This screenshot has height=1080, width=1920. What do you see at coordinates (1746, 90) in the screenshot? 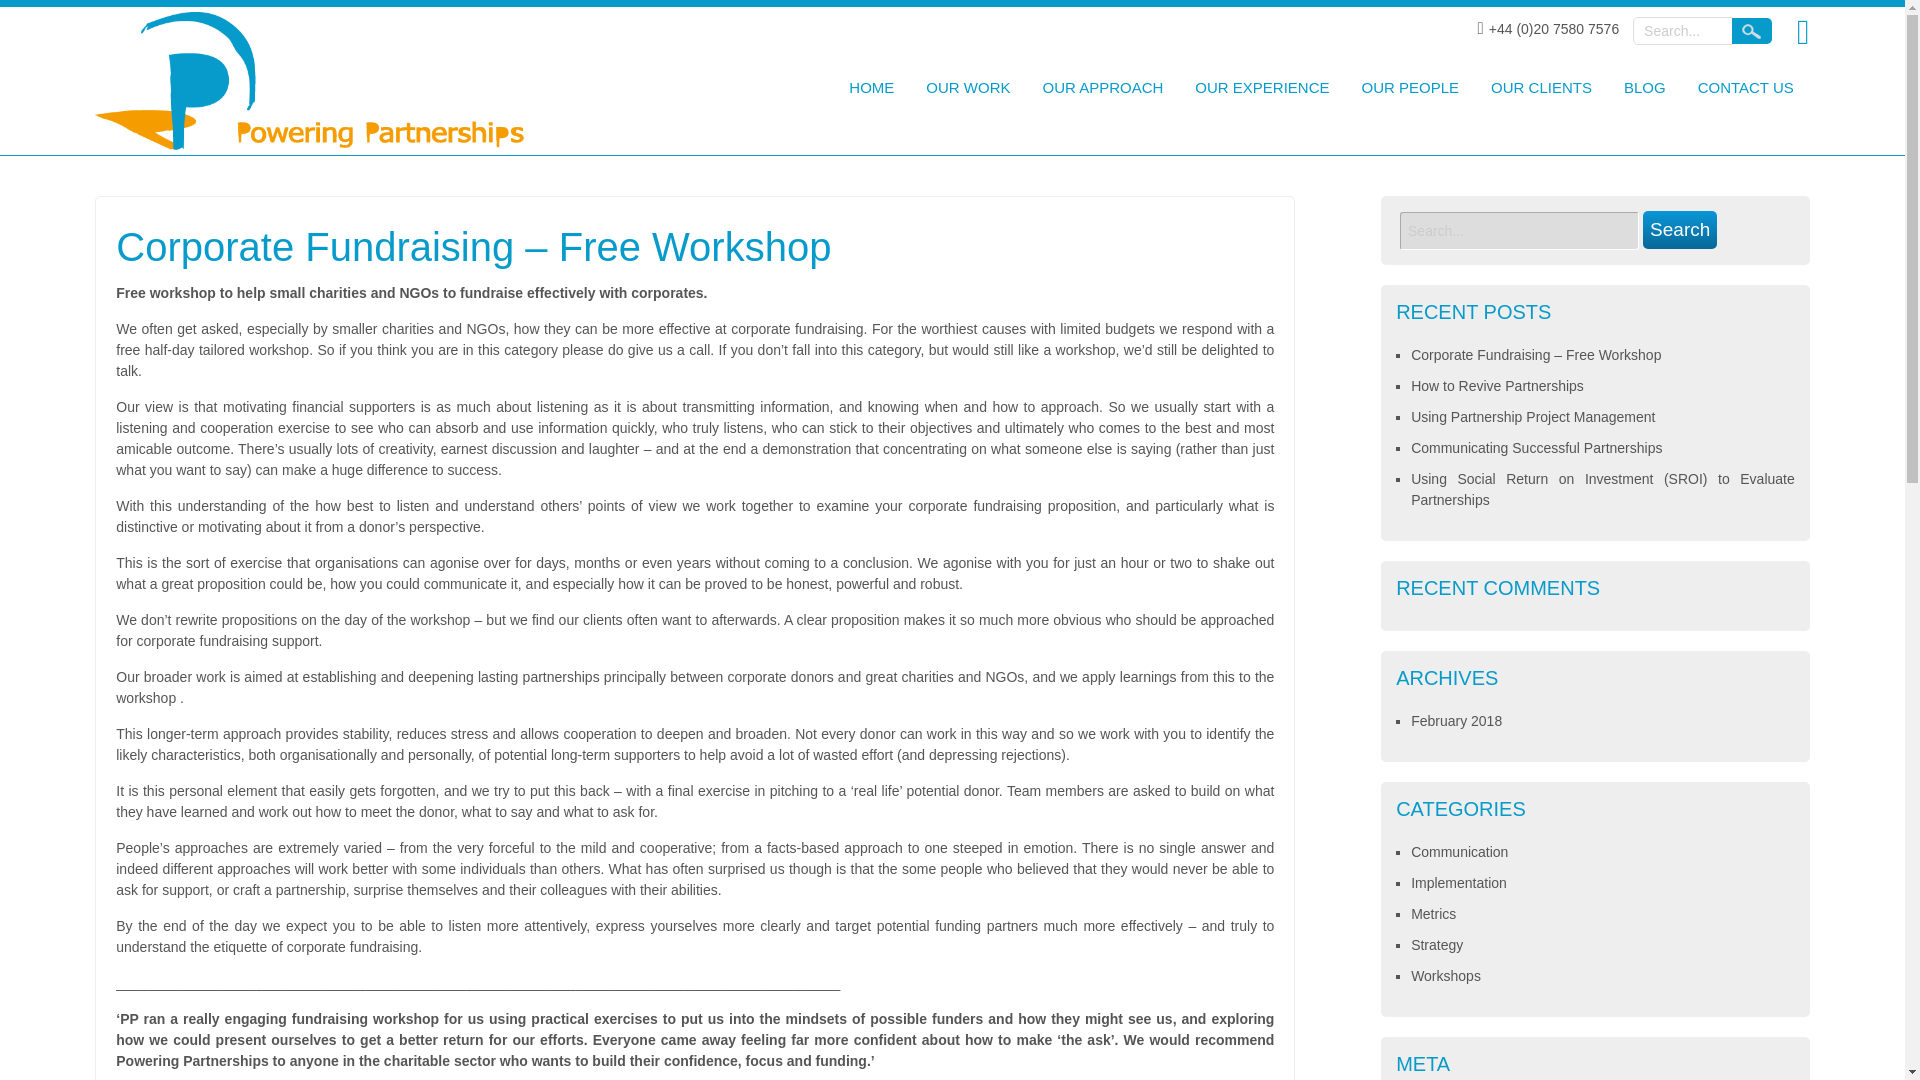
I see `CONTACT US` at bounding box center [1746, 90].